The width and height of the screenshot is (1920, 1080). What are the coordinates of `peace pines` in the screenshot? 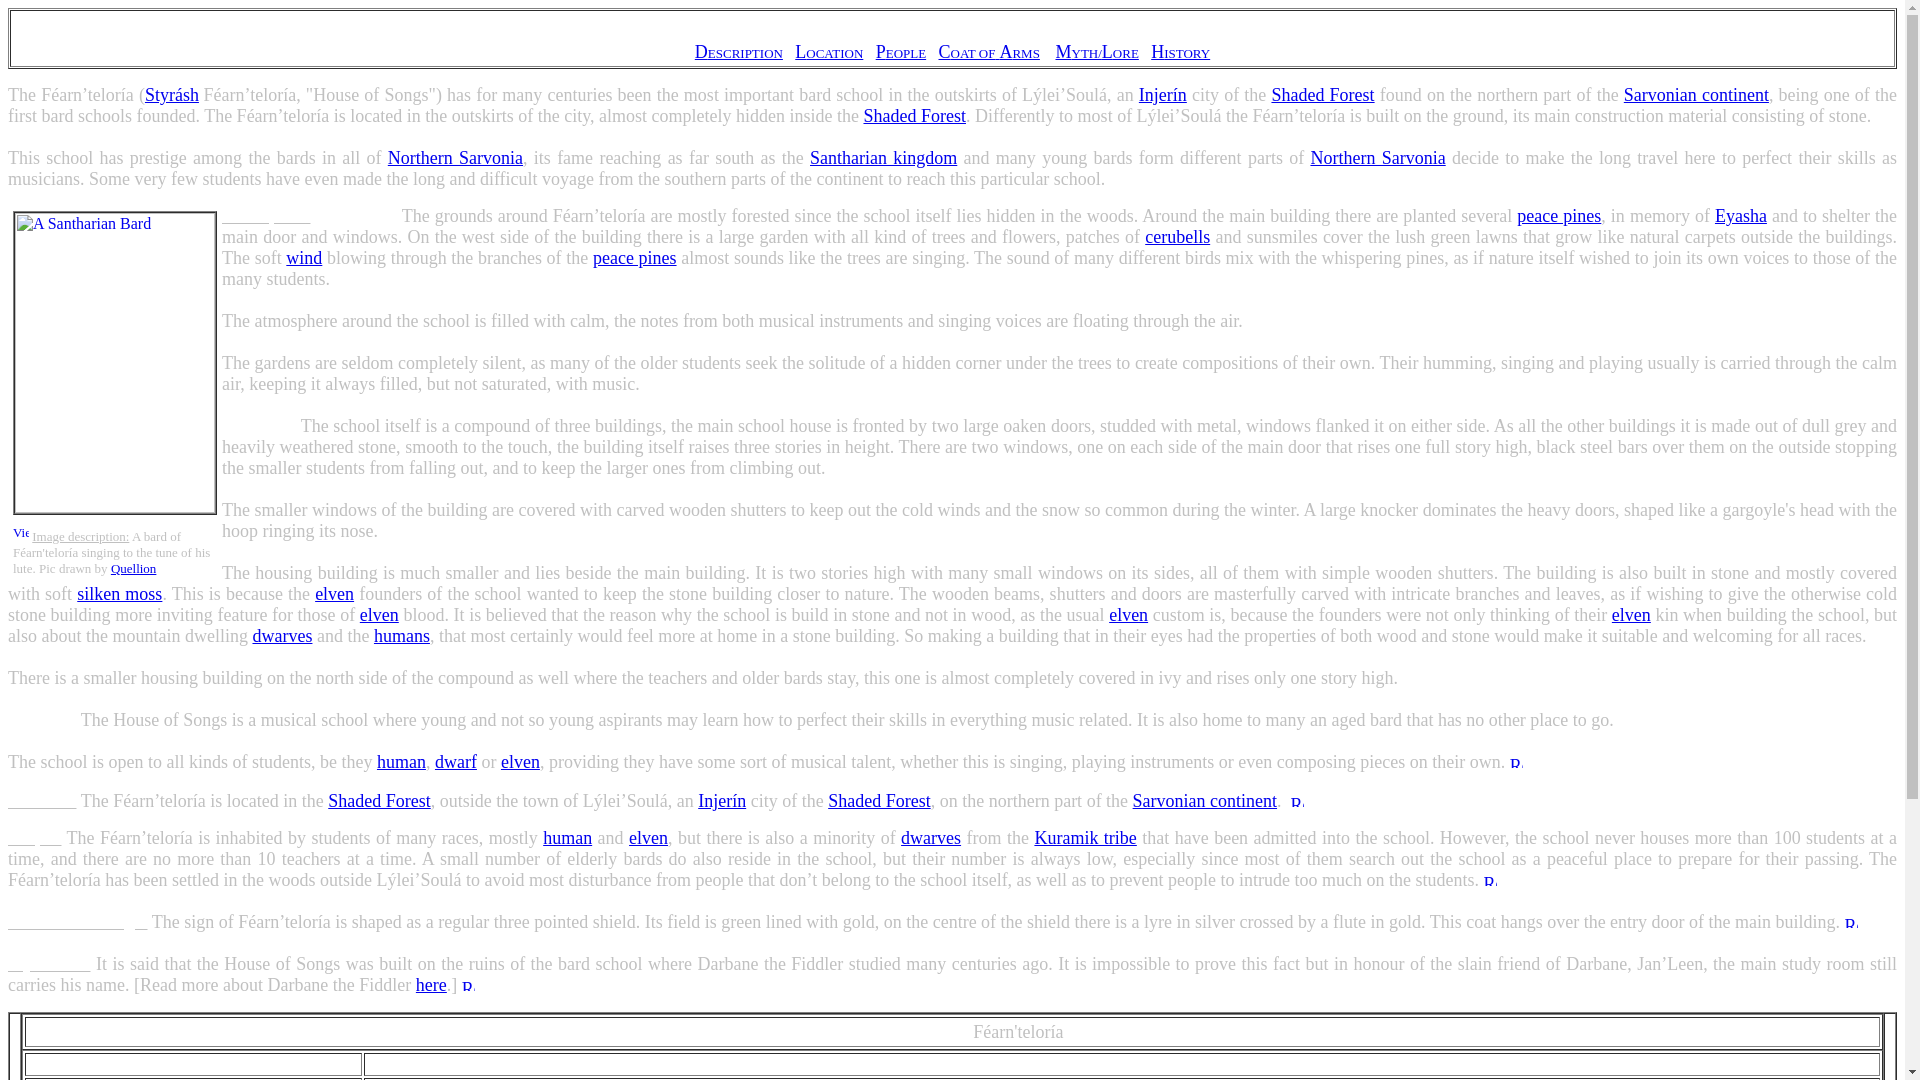 It's located at (1558, 216).